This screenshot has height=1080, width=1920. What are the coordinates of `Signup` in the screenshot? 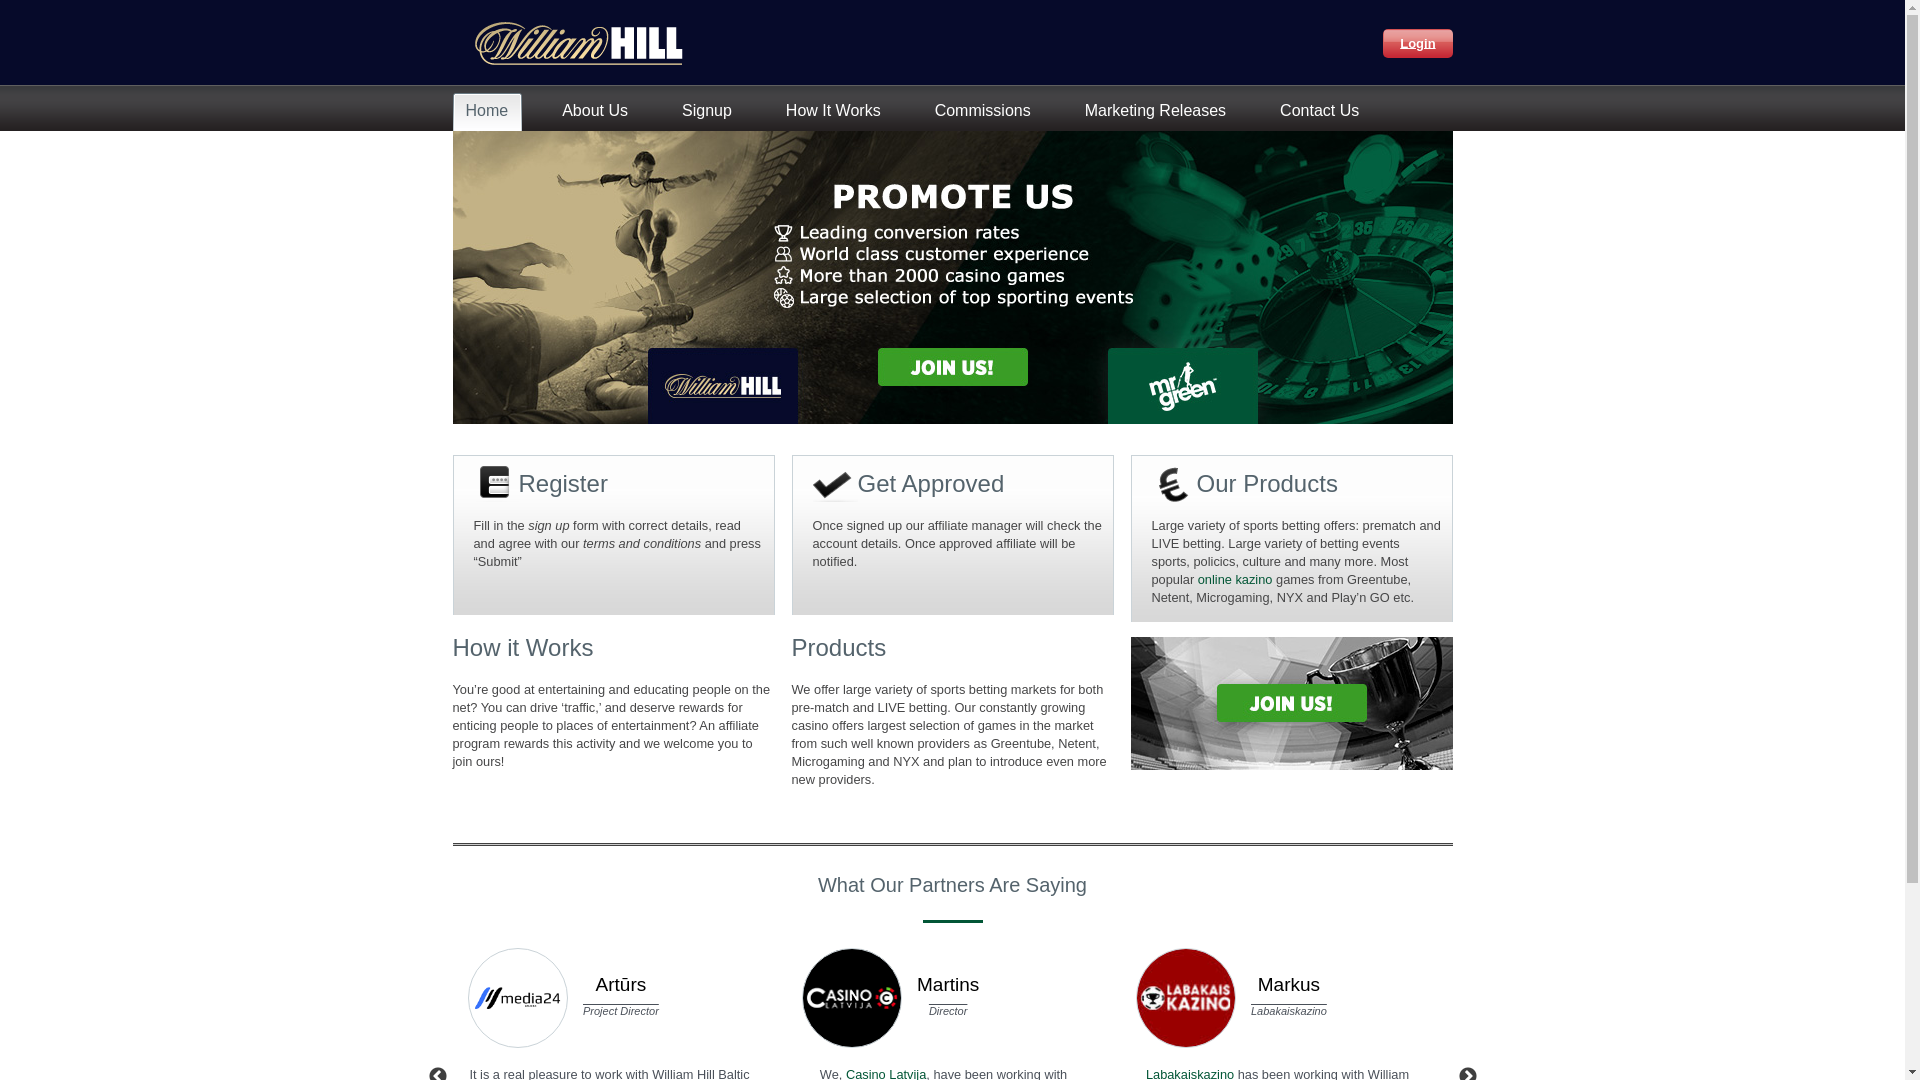 It's located at (712, 112).